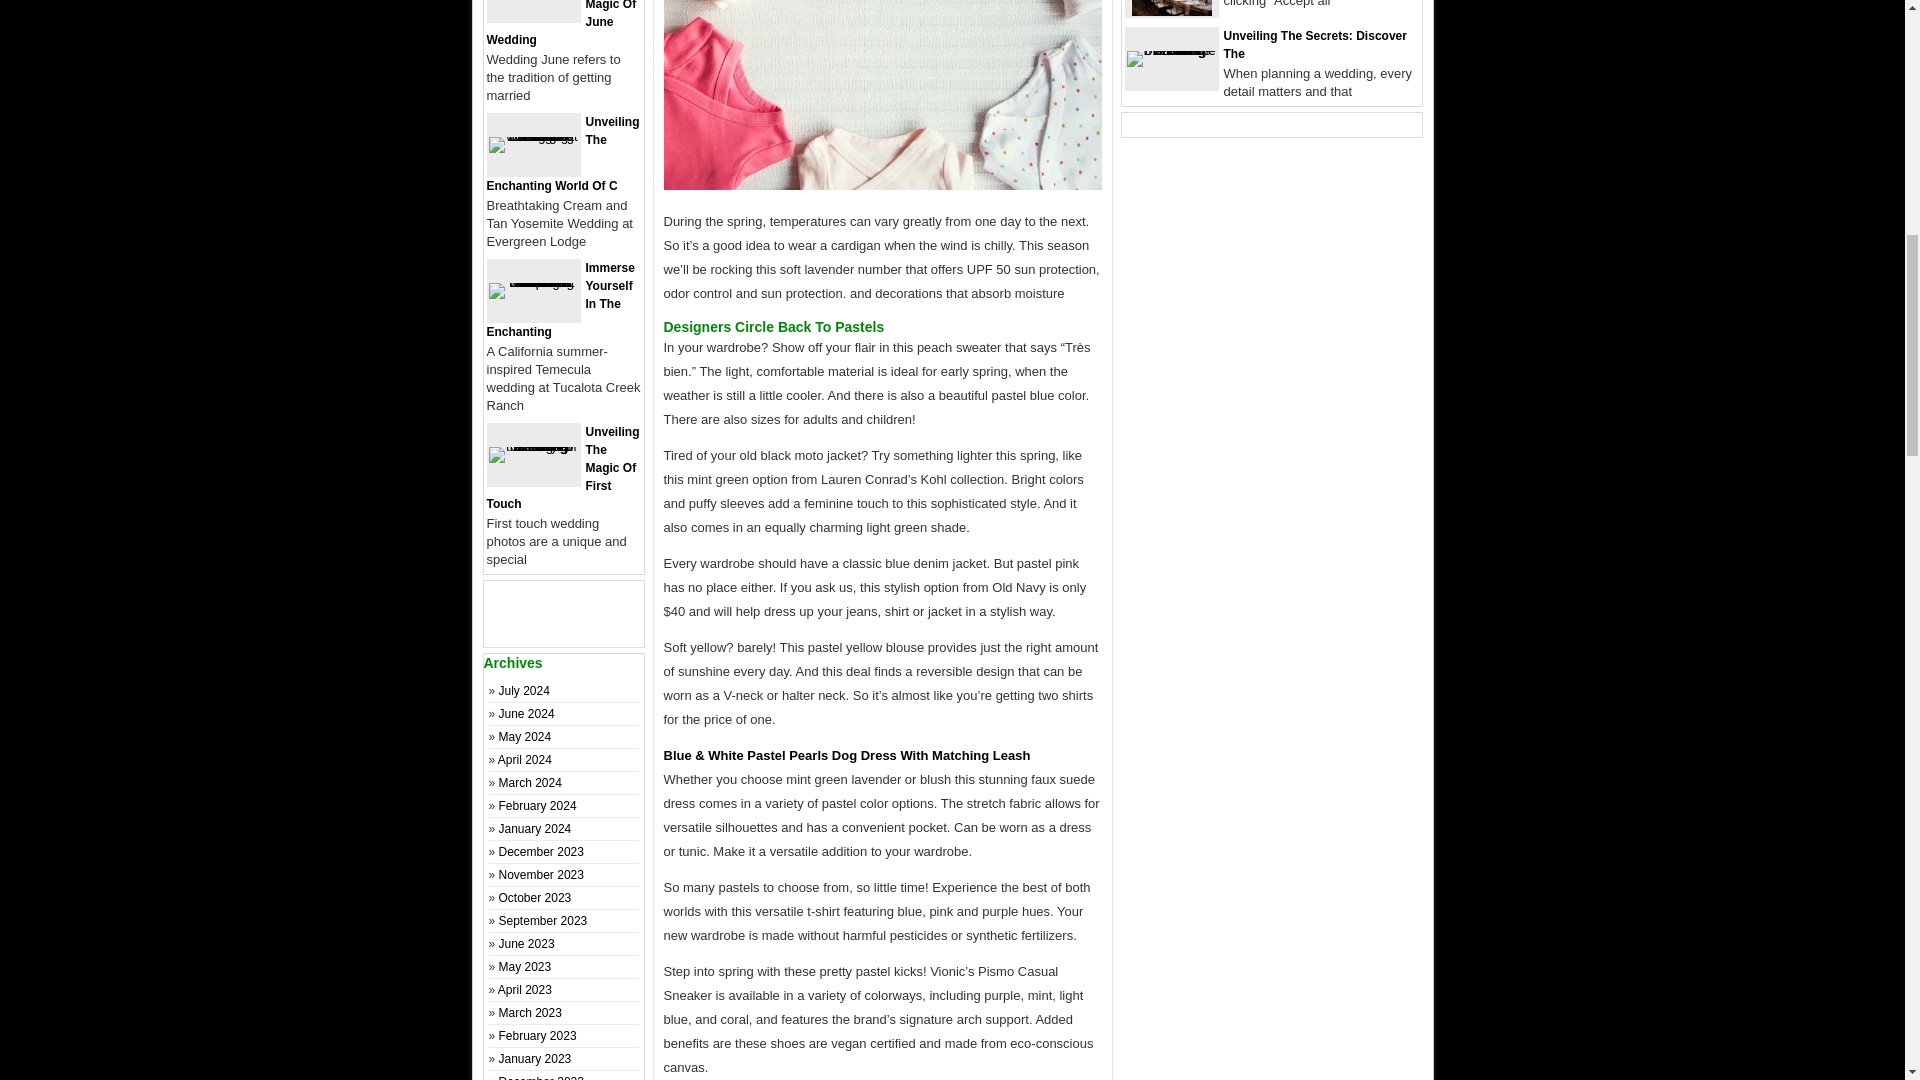 The height and width of the screenshot is (1080, 1920). Describe the element at coordinates (562, 154) in the screenshot. I see `Unveiling The Enchanting World Of C` at that location.